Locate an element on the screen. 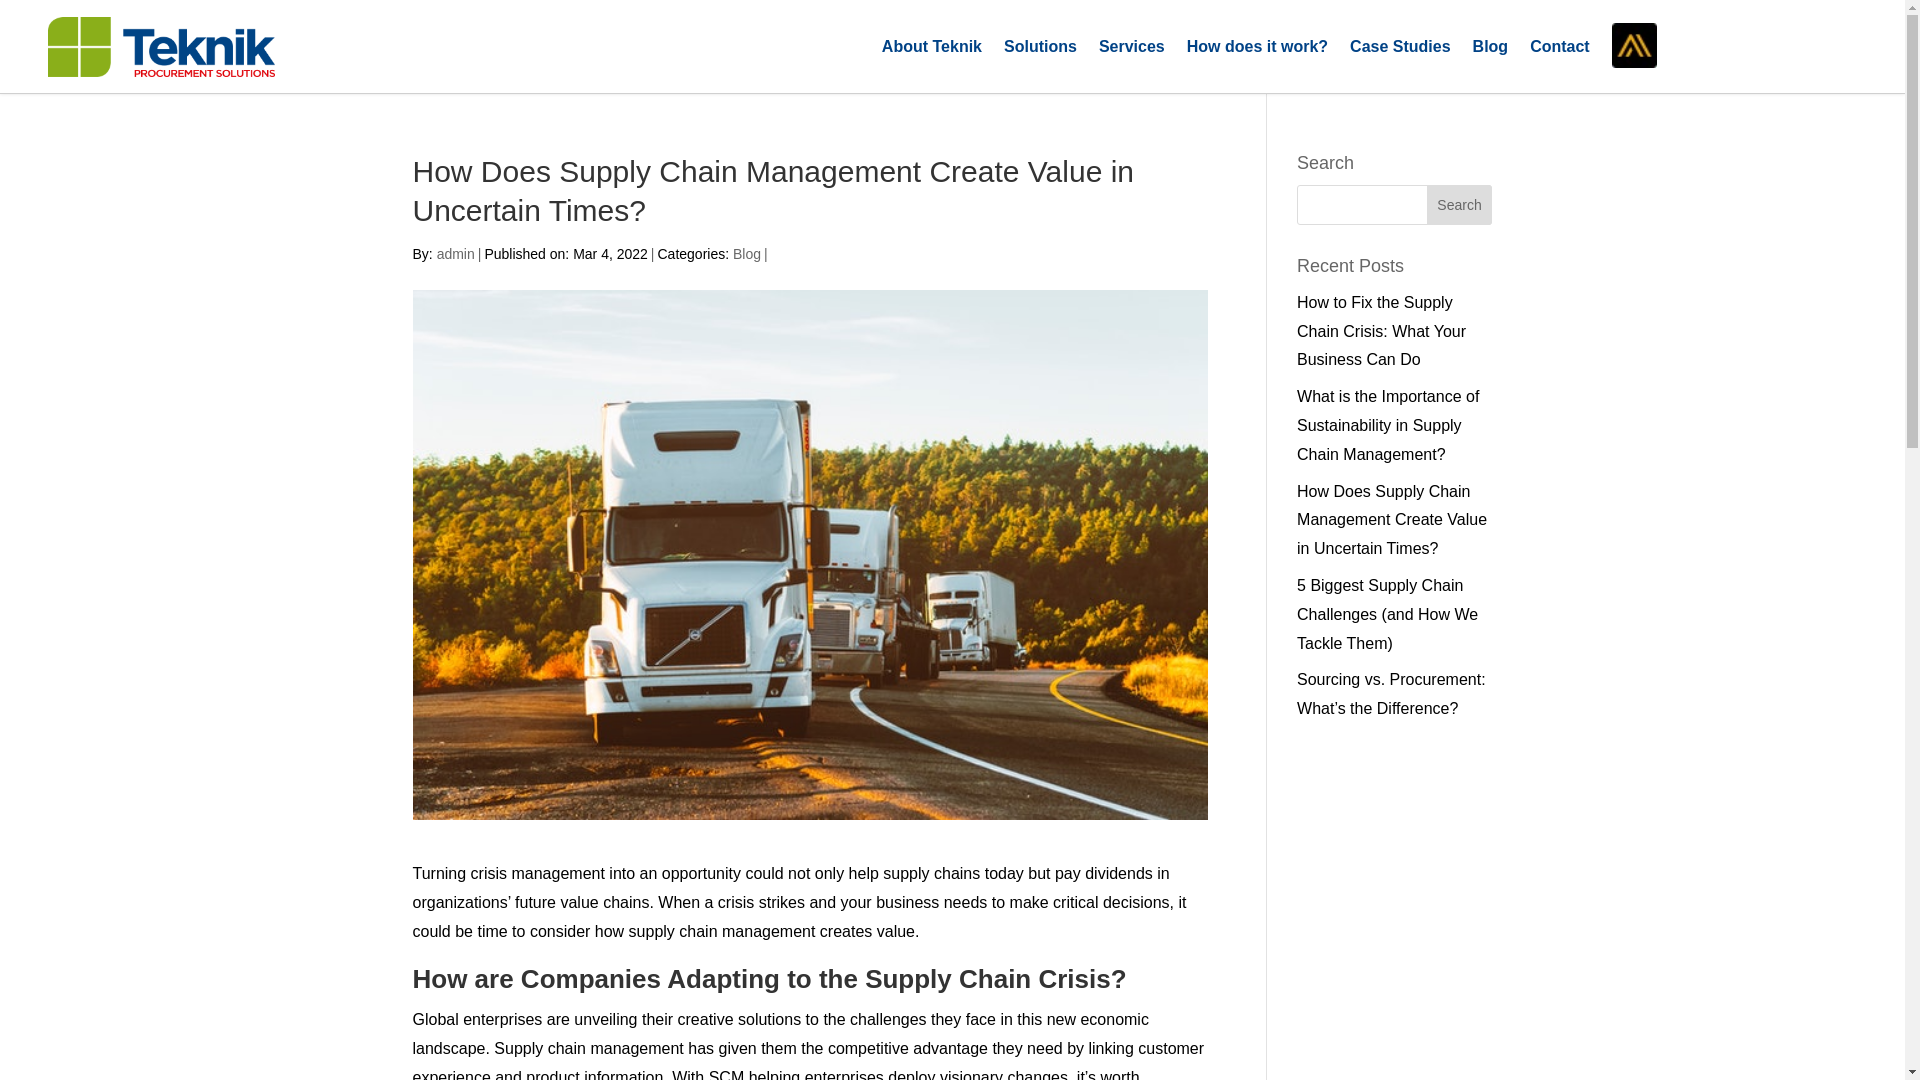 The height and width of the screenshot is (1080, 1920). Case Studies is located at coordinates (1399, 50).